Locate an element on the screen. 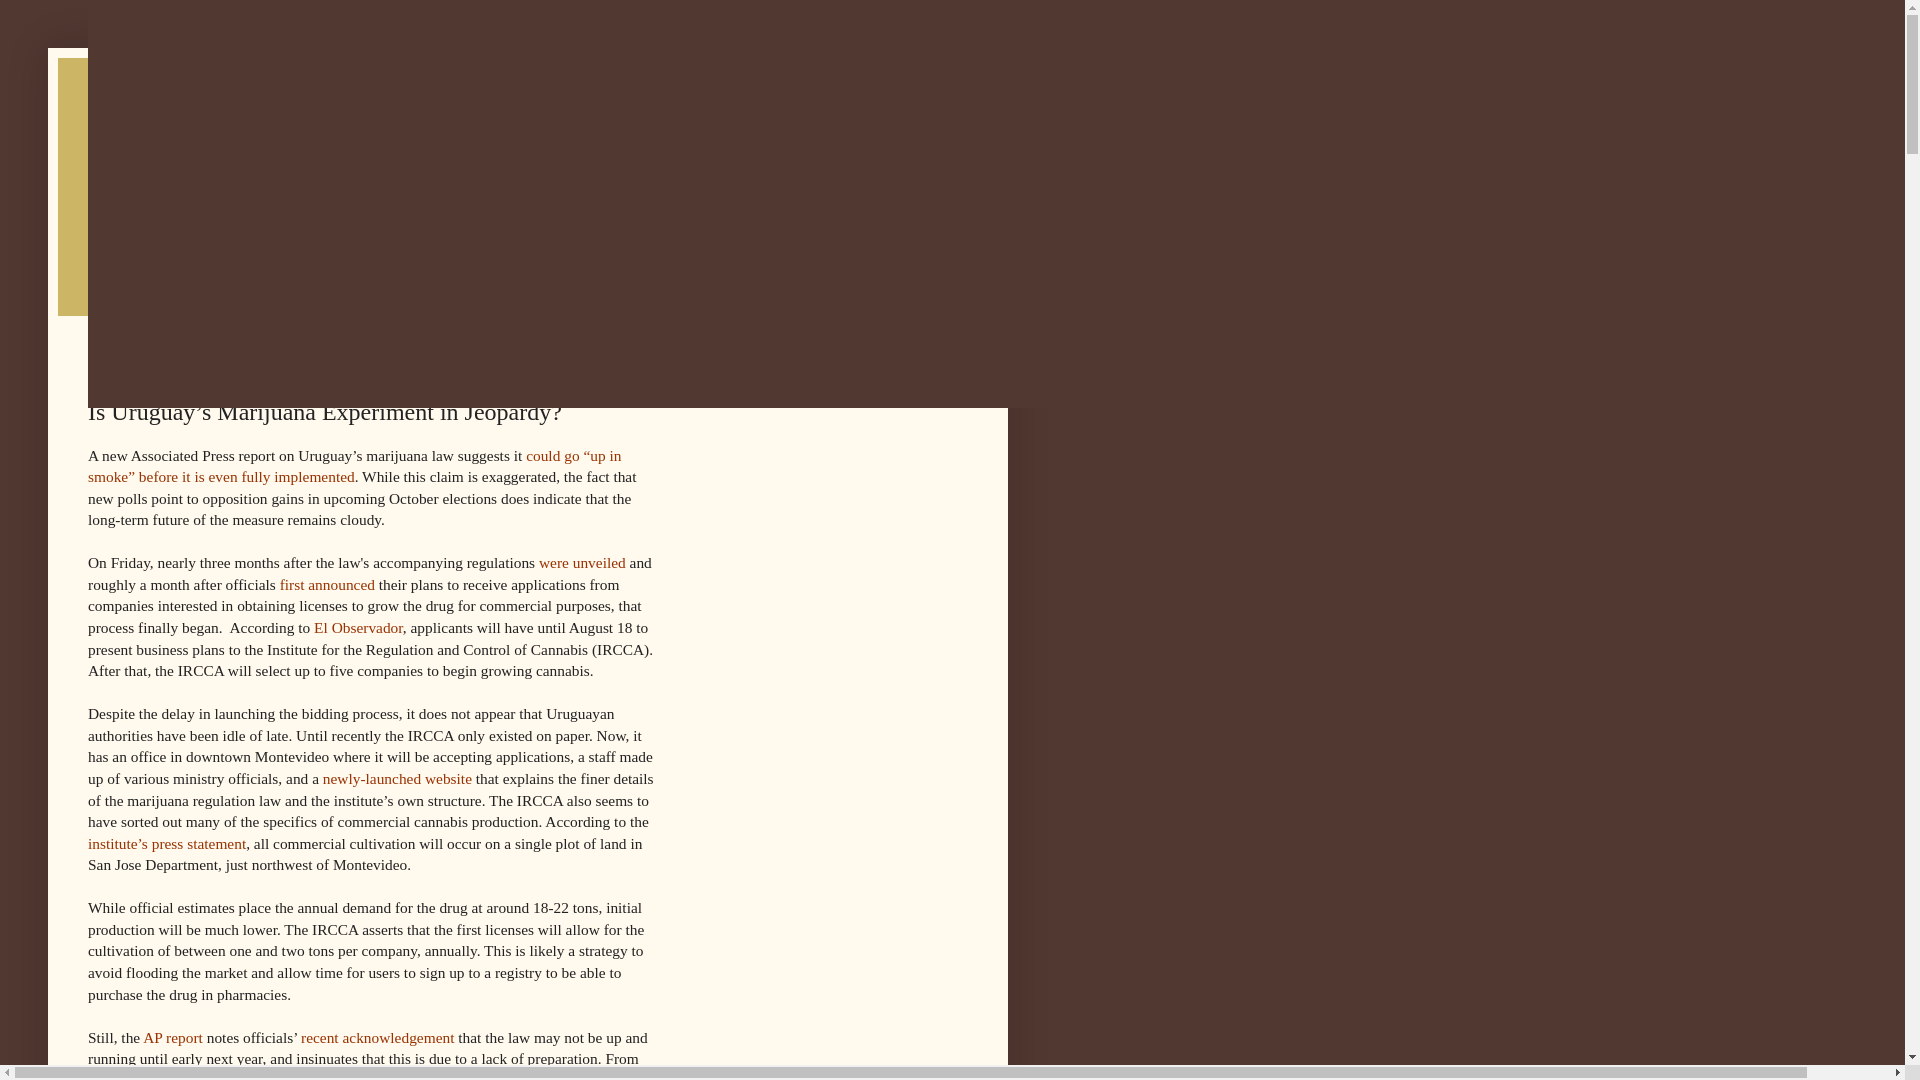 The image size is (1920, 1080). The Pan-American Post is located at coordinates (528, 166).